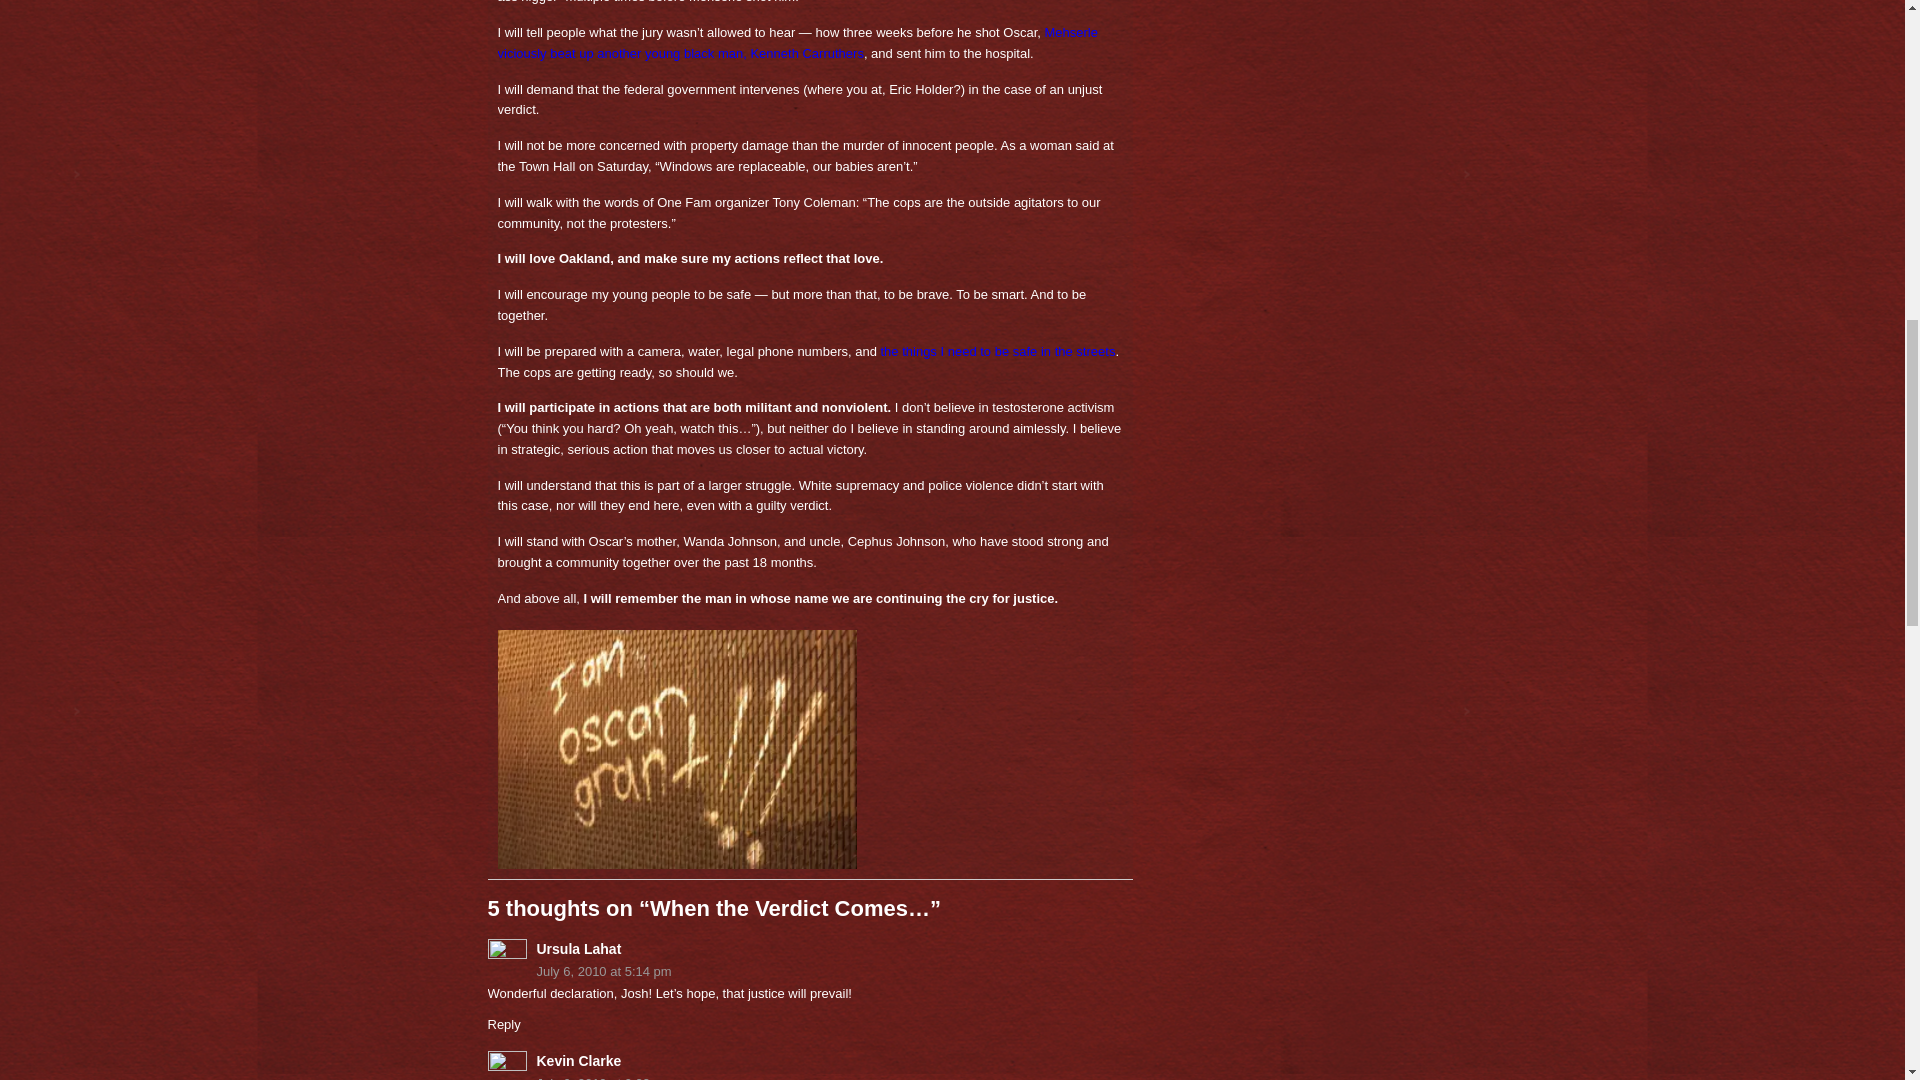 This screenshot has height=1080, width=1920. What do you see at coordinates (504, 1024) in the screenshot?
I see `Reply` at bounding box center [504, 1024].